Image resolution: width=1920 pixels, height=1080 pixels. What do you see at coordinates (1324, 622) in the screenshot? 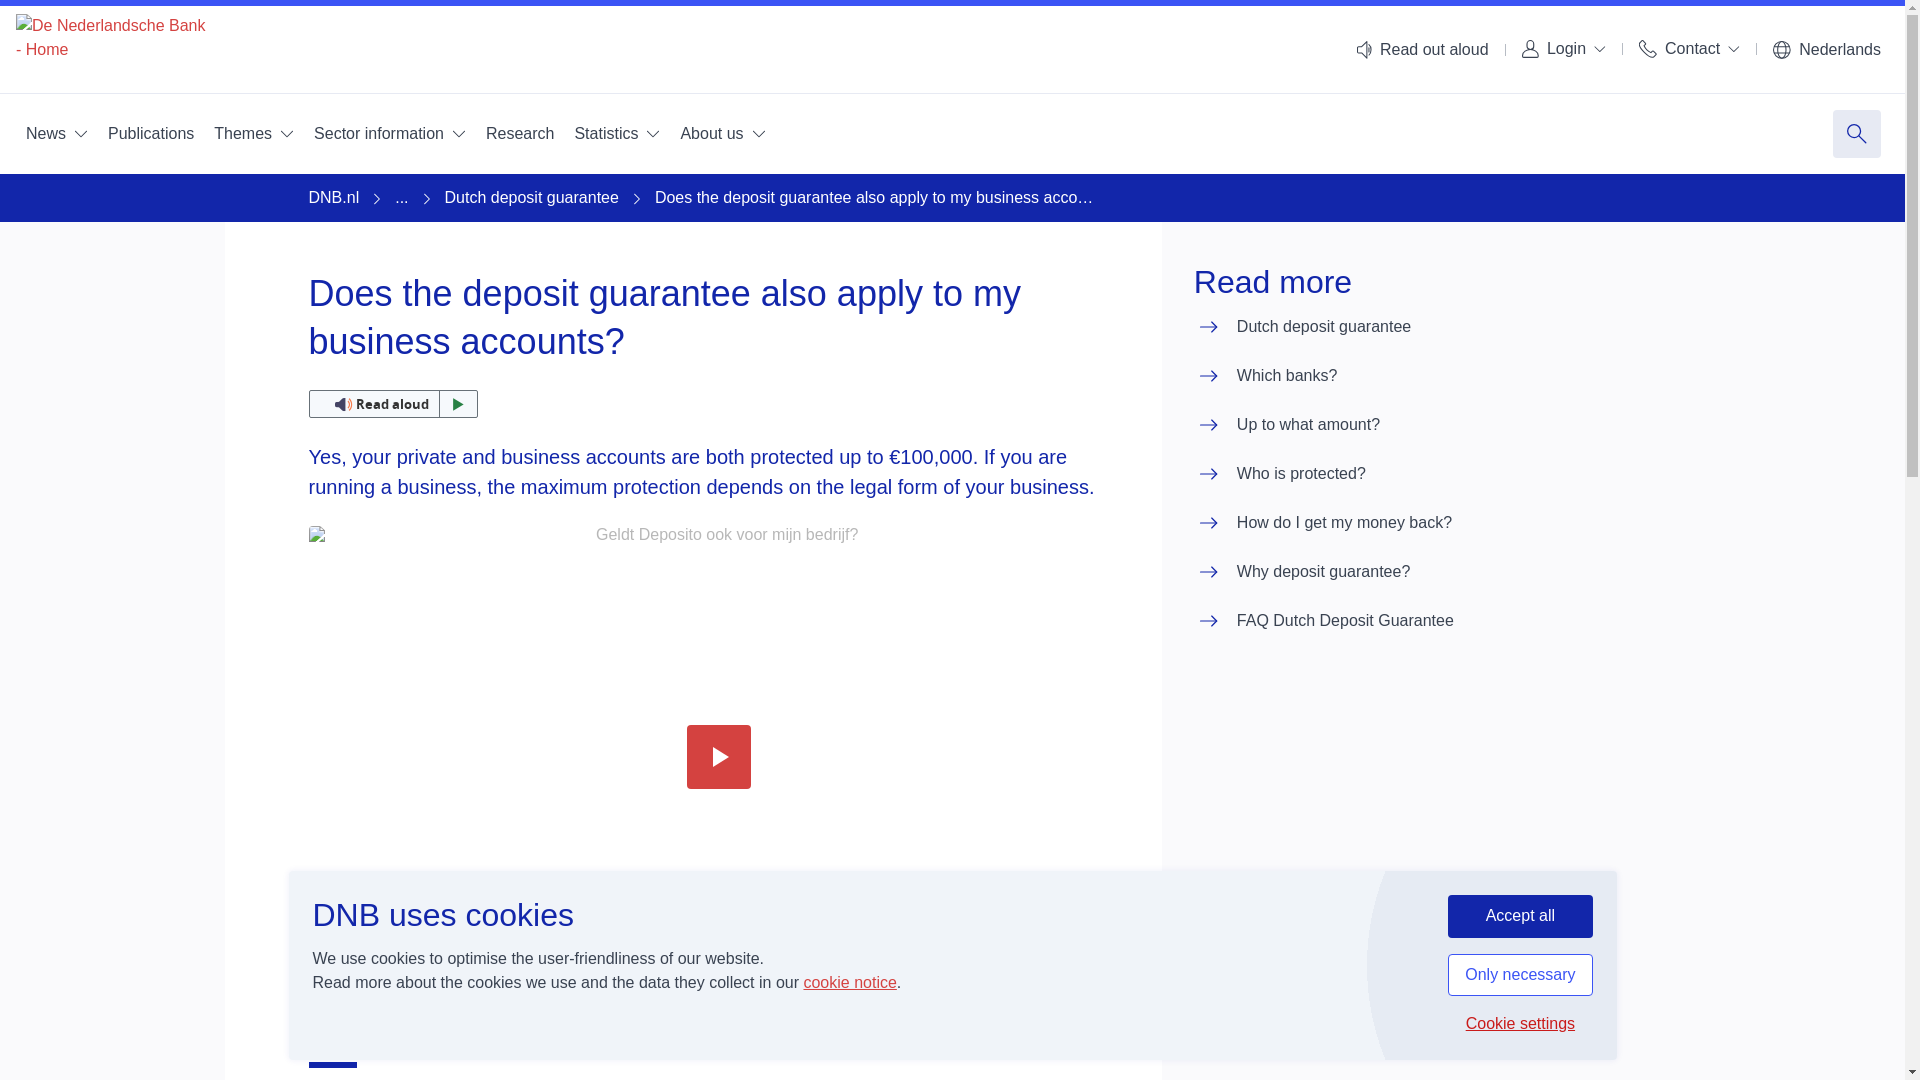
I see `FAQ Dutch Deposit Guarantee` at bounding box center [1324, 622].